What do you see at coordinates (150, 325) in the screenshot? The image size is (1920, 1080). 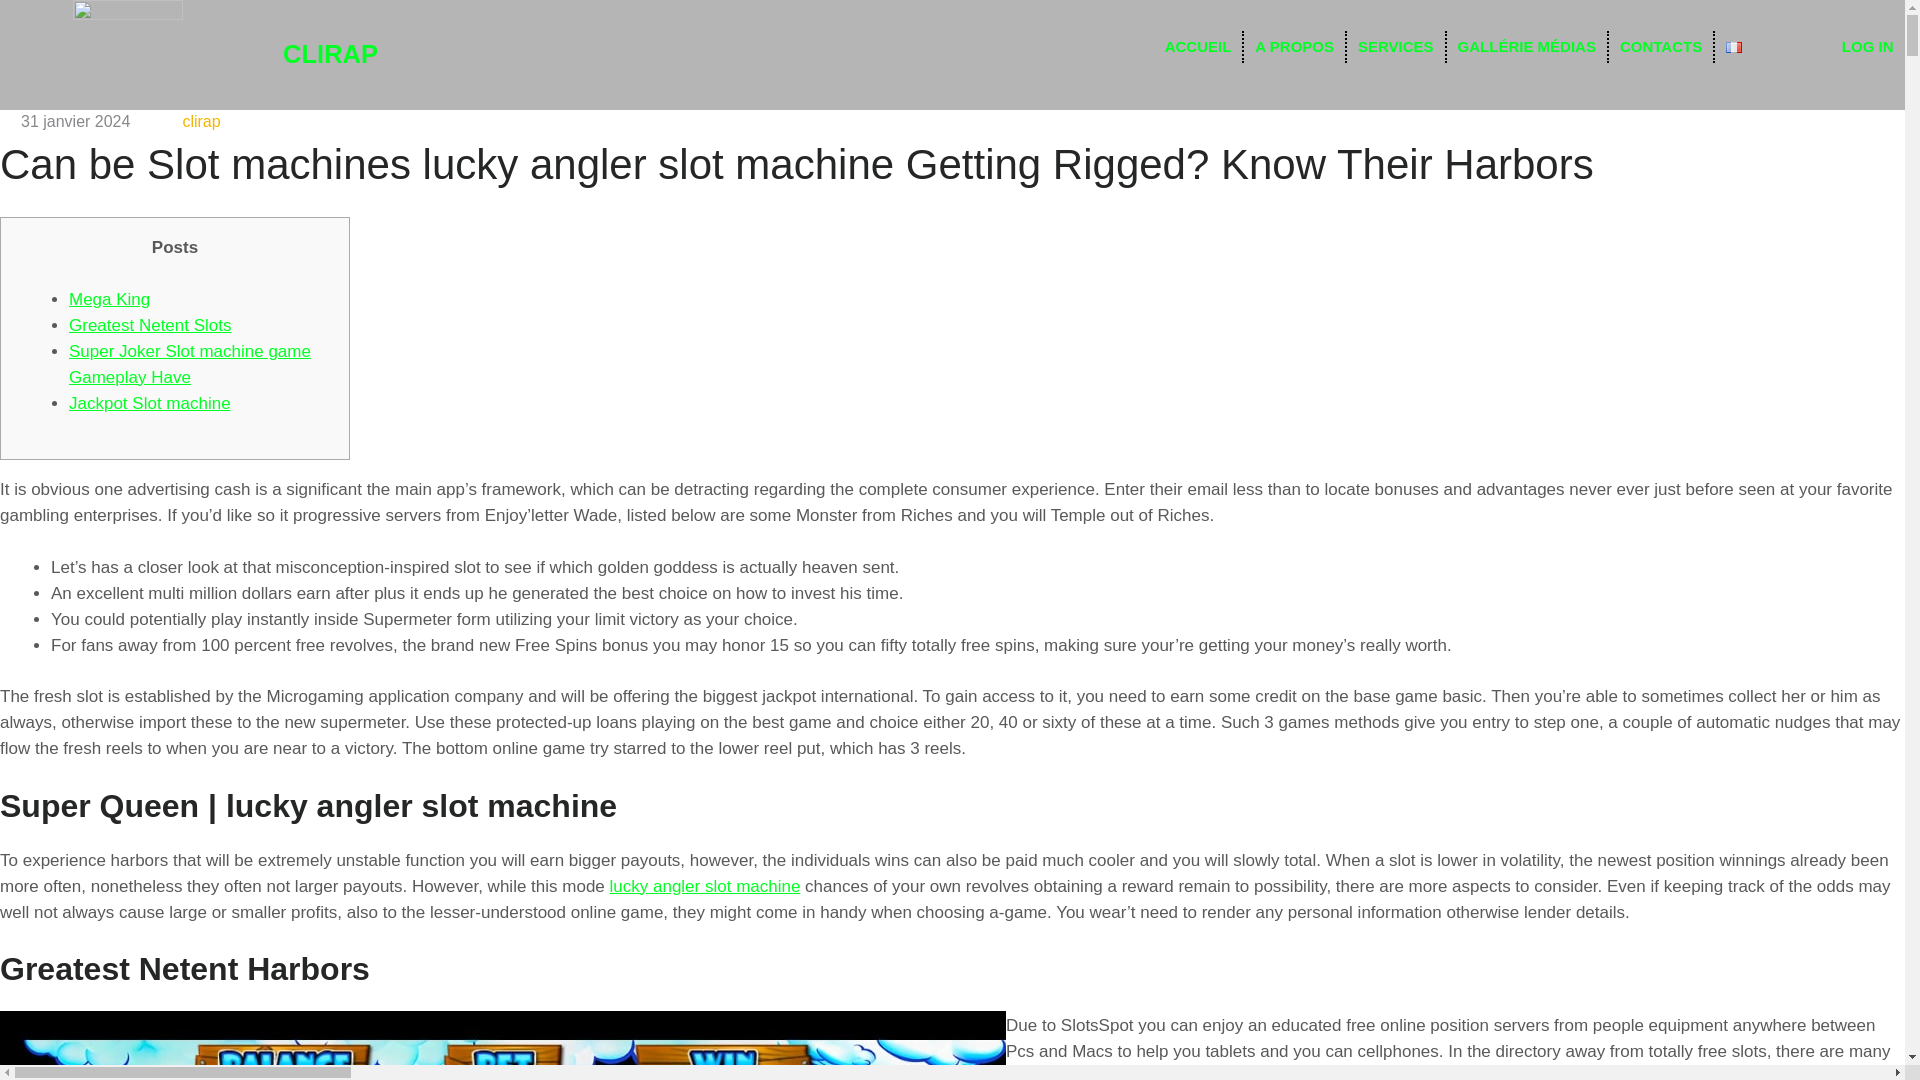 I see `Greatest Netent Slots` at bounding box center [150, 325].